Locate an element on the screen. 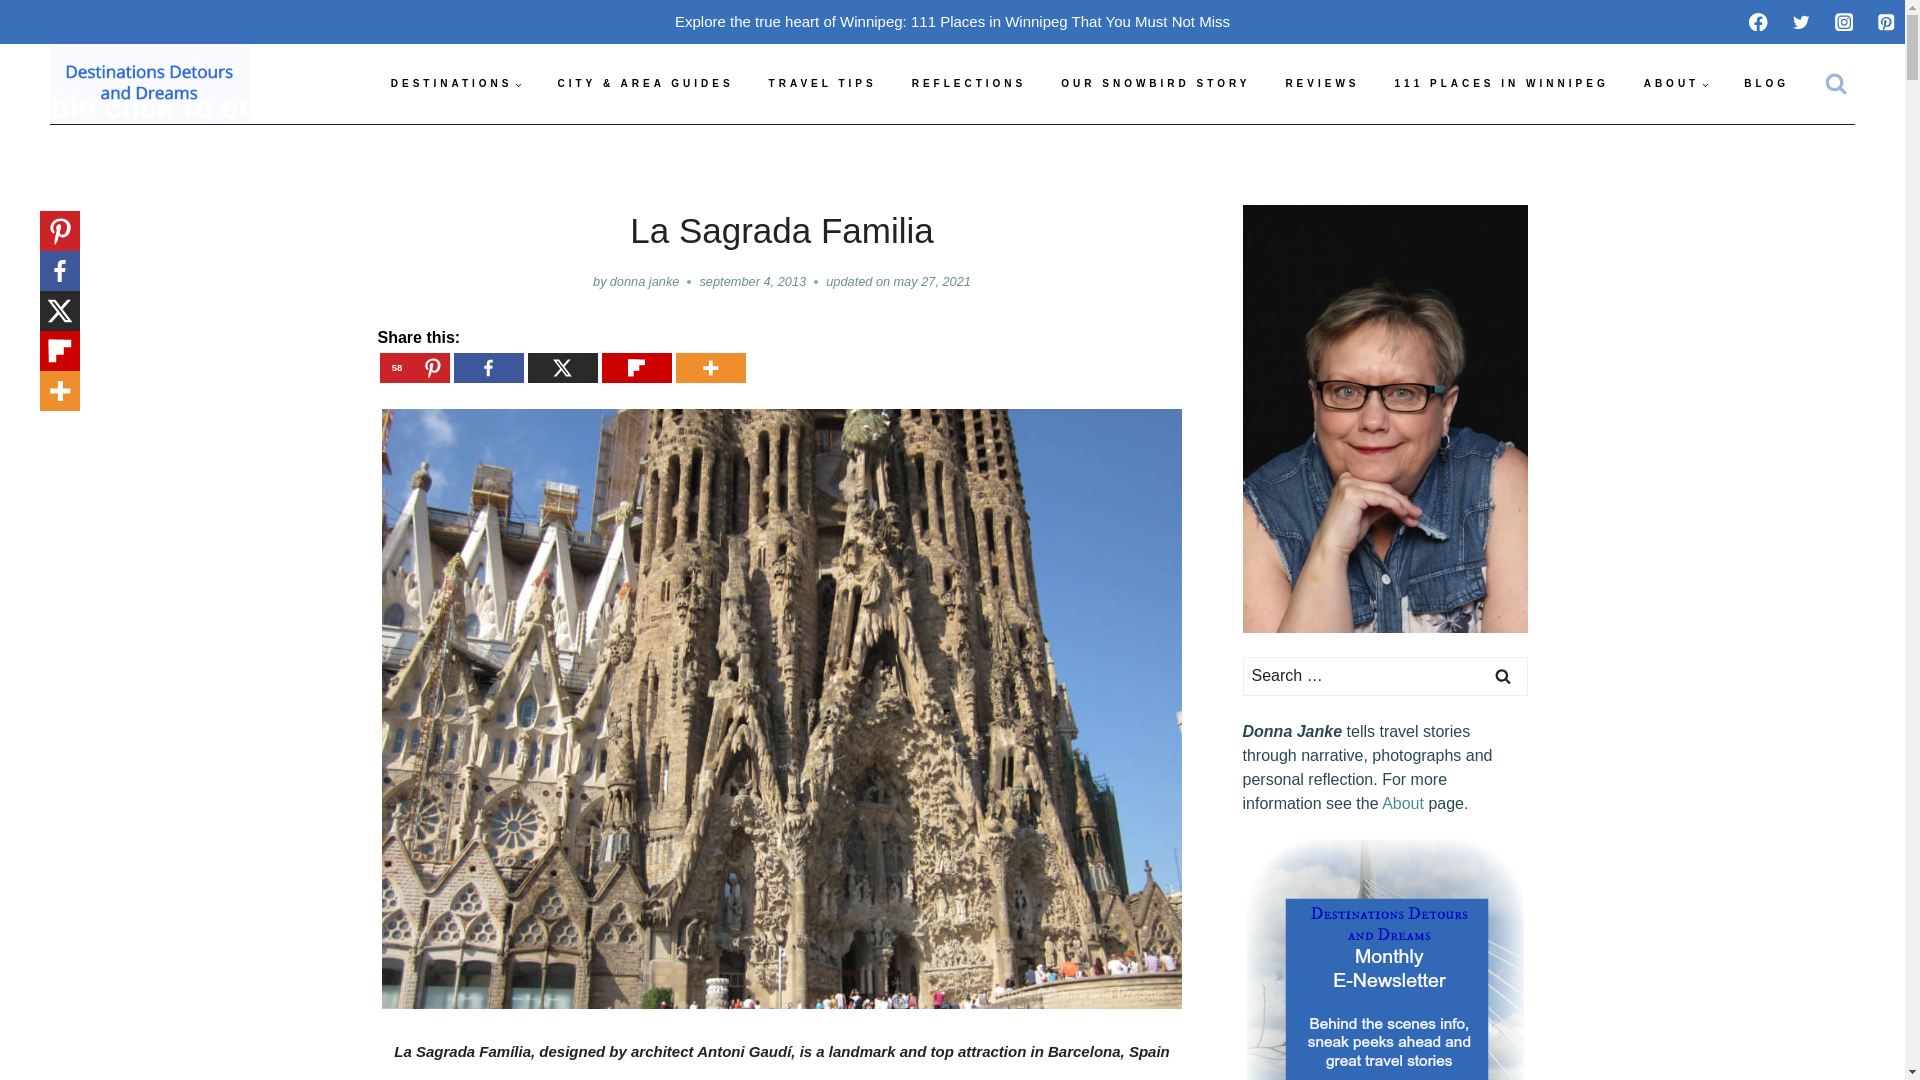  BLOG is located at coordinates (1766, 84).